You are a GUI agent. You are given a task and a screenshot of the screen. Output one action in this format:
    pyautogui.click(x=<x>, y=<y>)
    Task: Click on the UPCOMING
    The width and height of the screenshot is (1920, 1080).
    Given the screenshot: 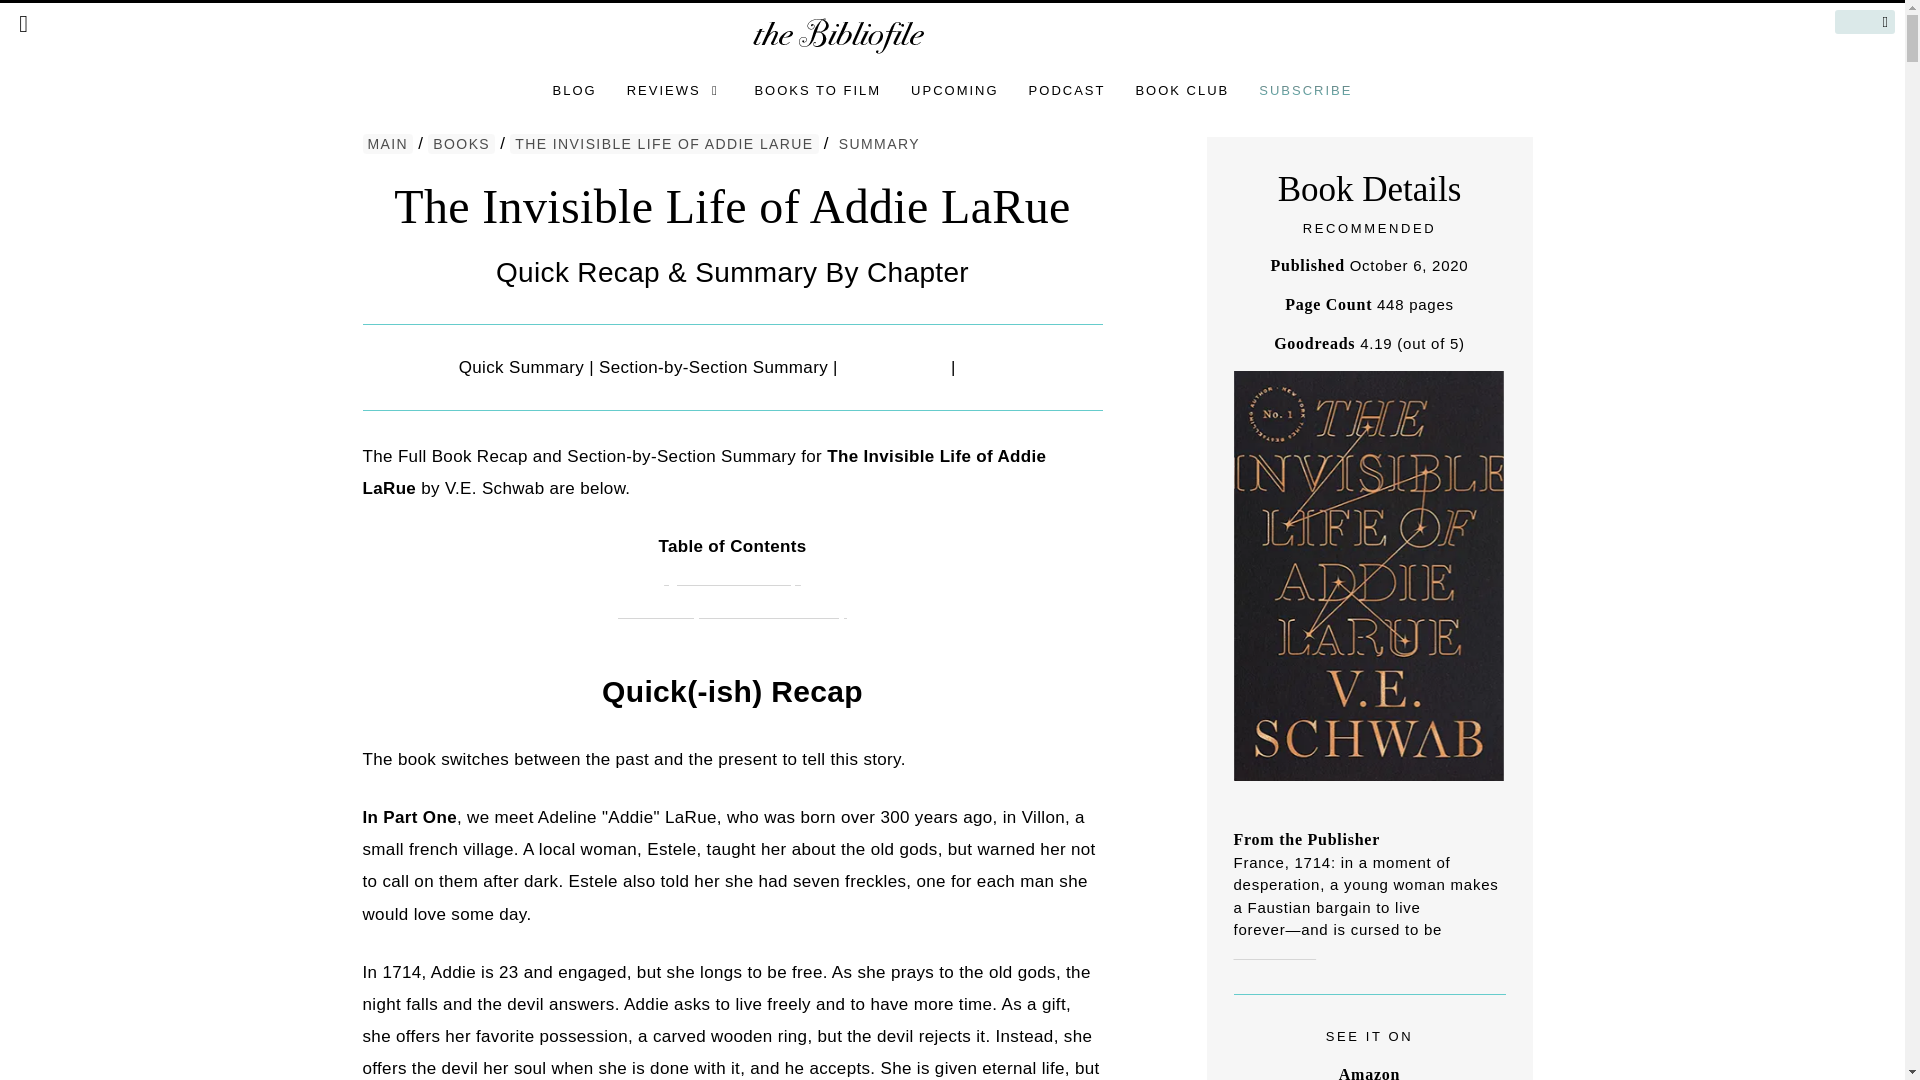 What is the action you would take?
    pyautogui.click(x=954, y=90)
    